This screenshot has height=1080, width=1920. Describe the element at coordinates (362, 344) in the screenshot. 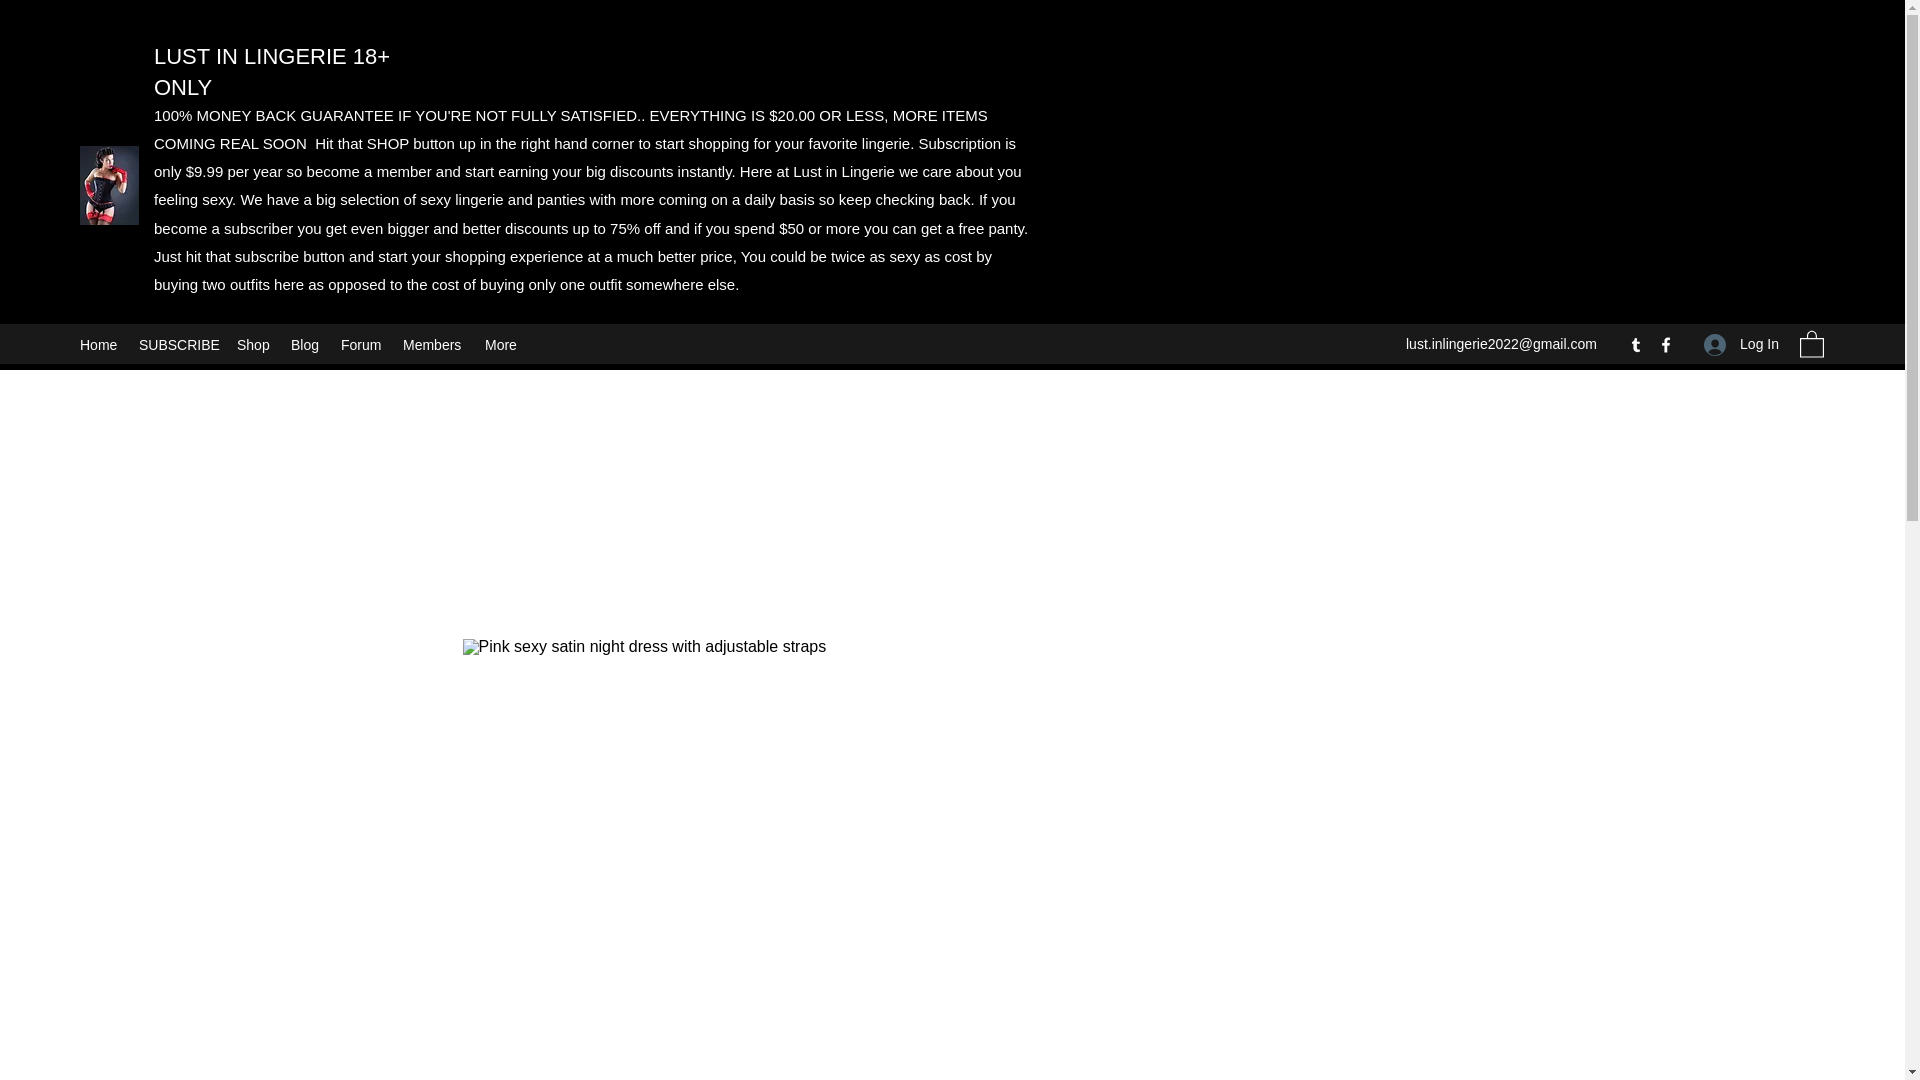

I see `Forum` at that location.